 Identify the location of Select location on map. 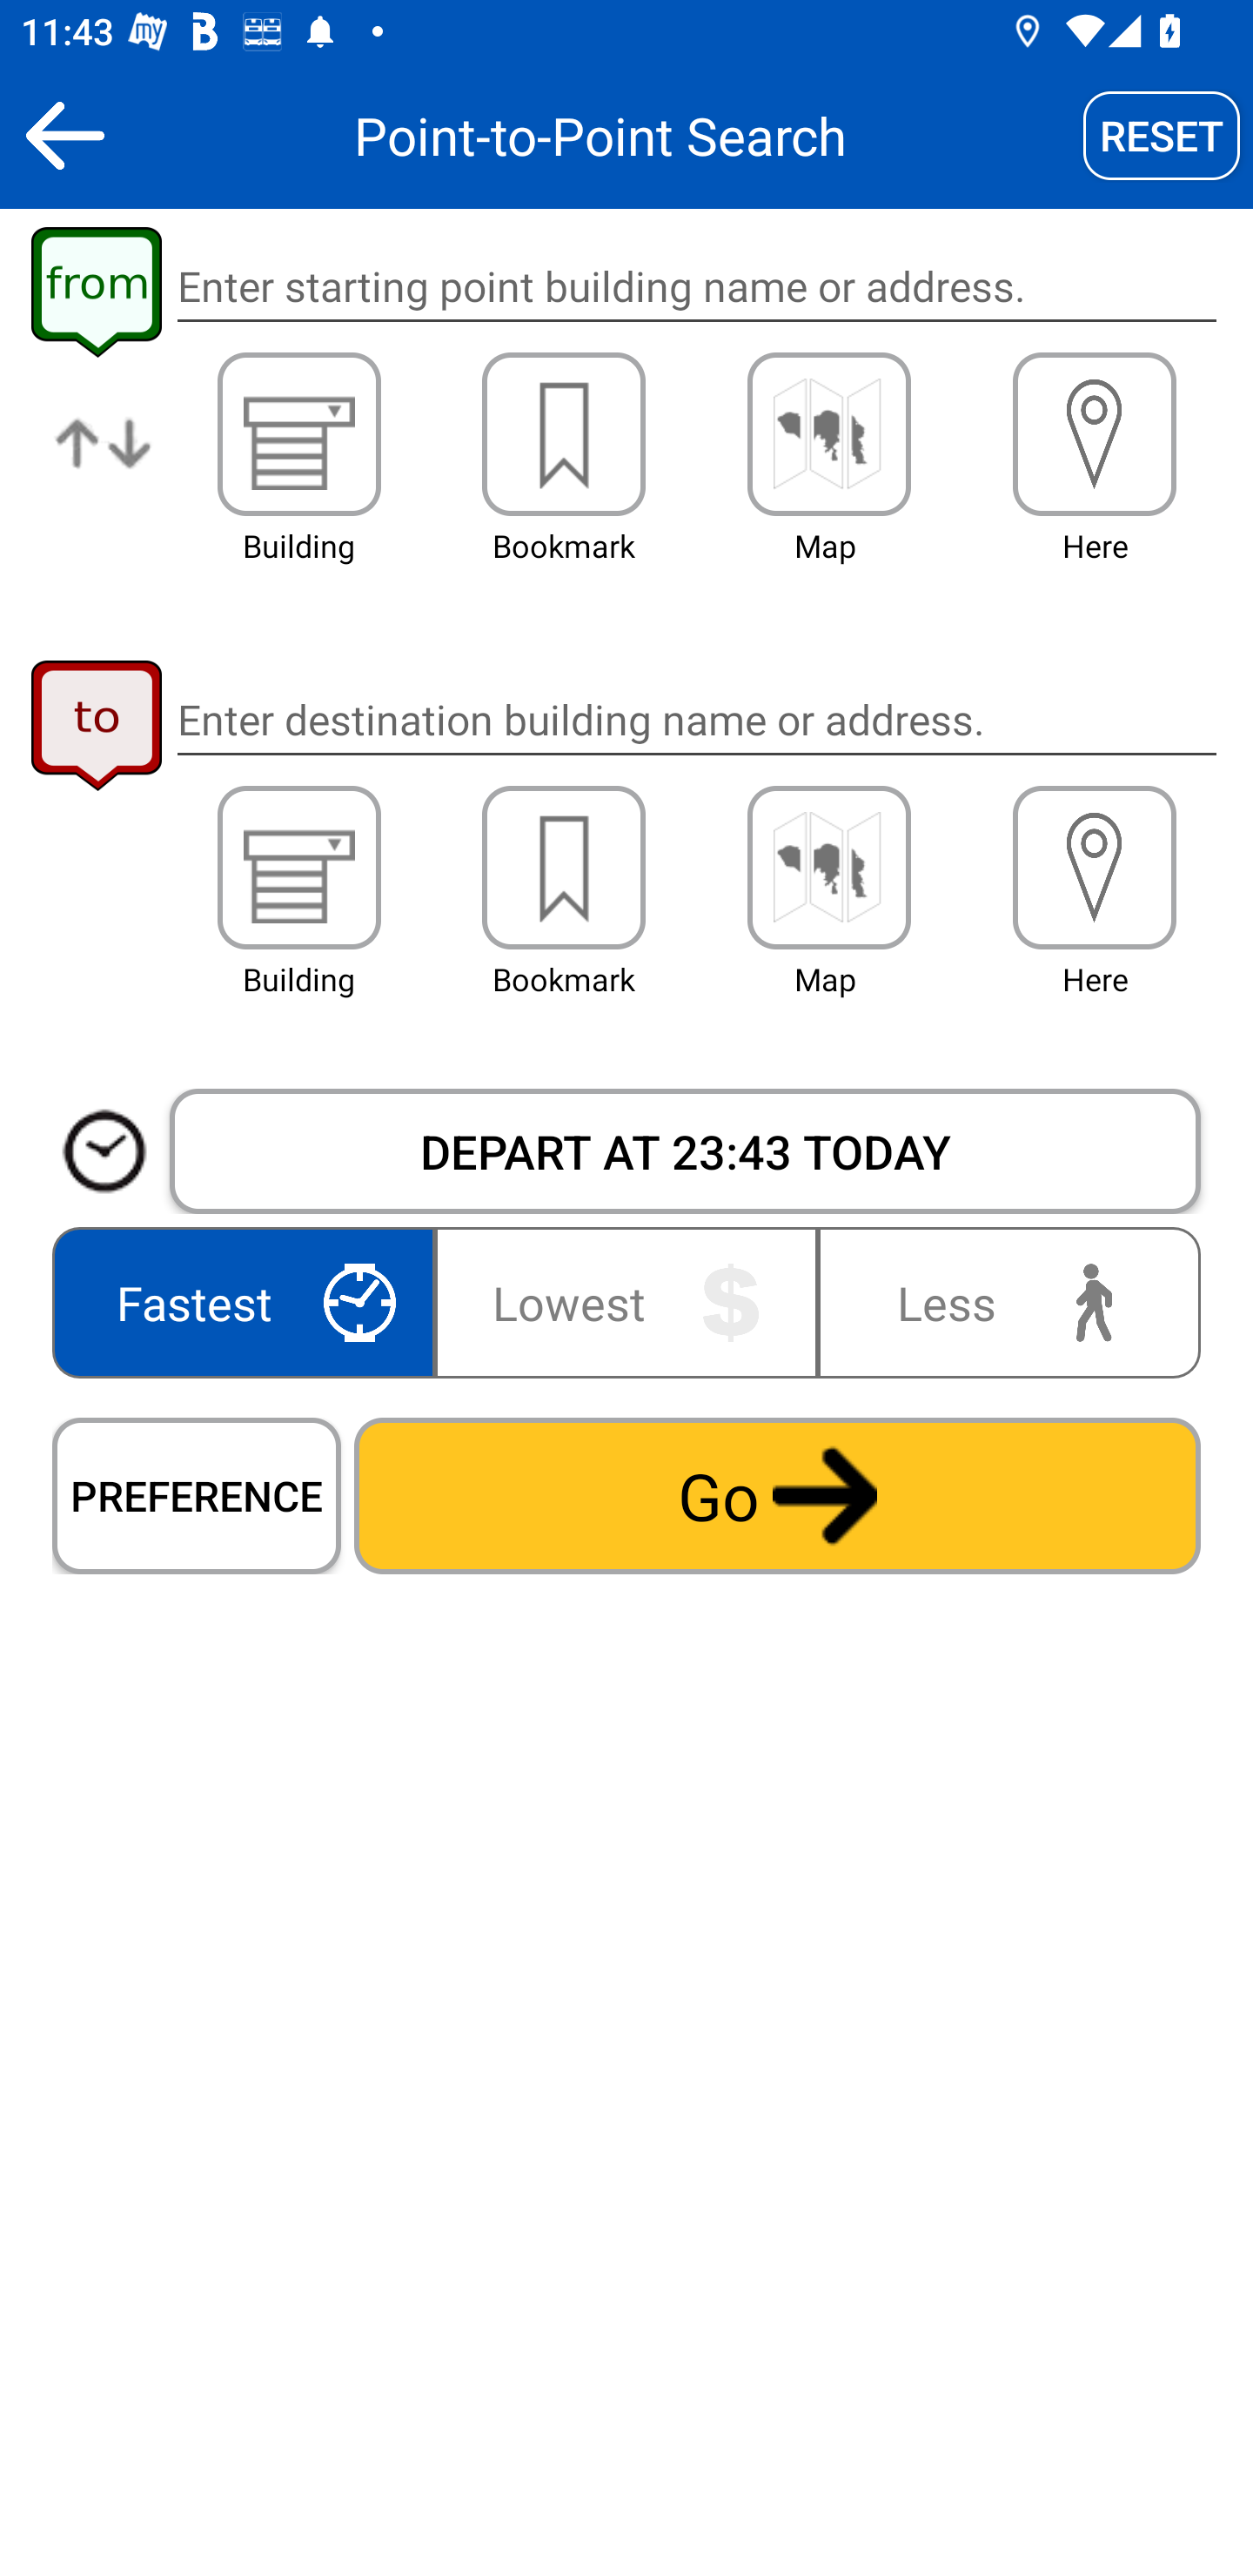
(828, 868).